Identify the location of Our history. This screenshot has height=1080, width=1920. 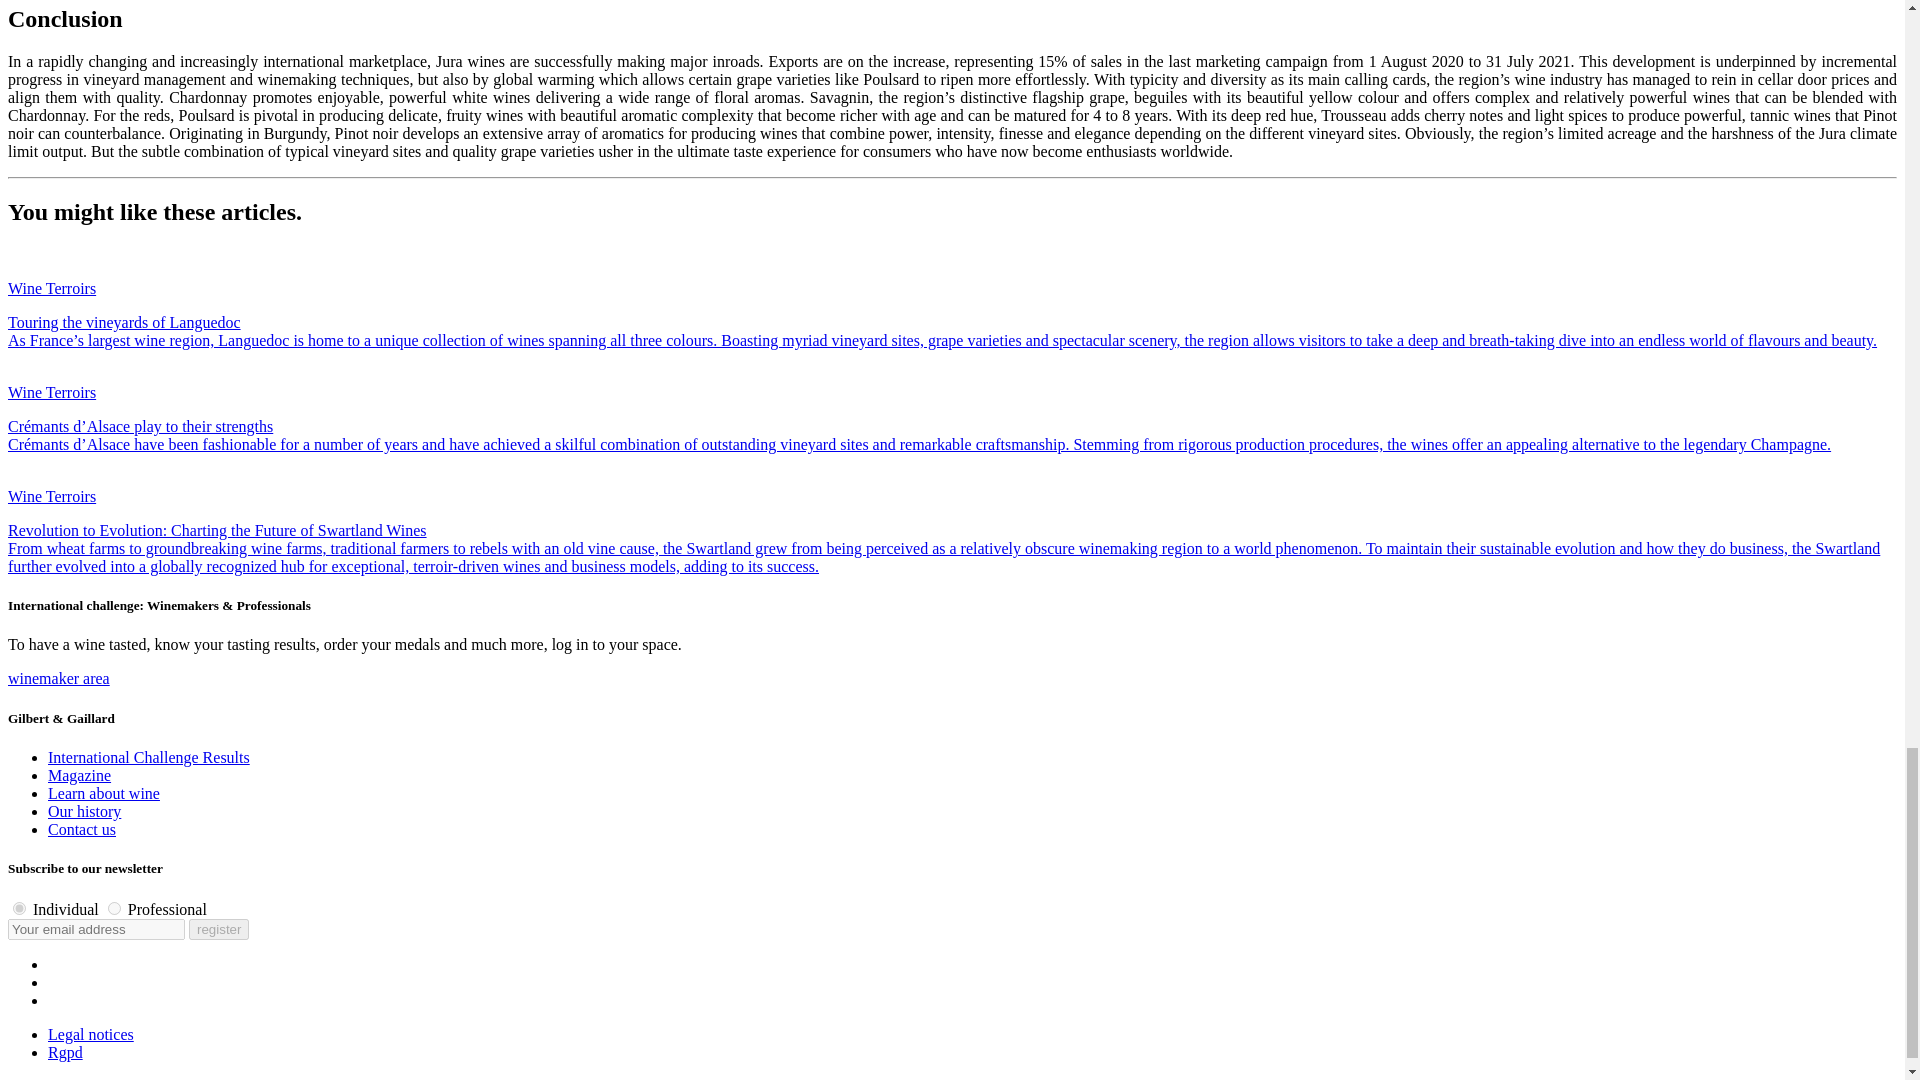
(84, 811).